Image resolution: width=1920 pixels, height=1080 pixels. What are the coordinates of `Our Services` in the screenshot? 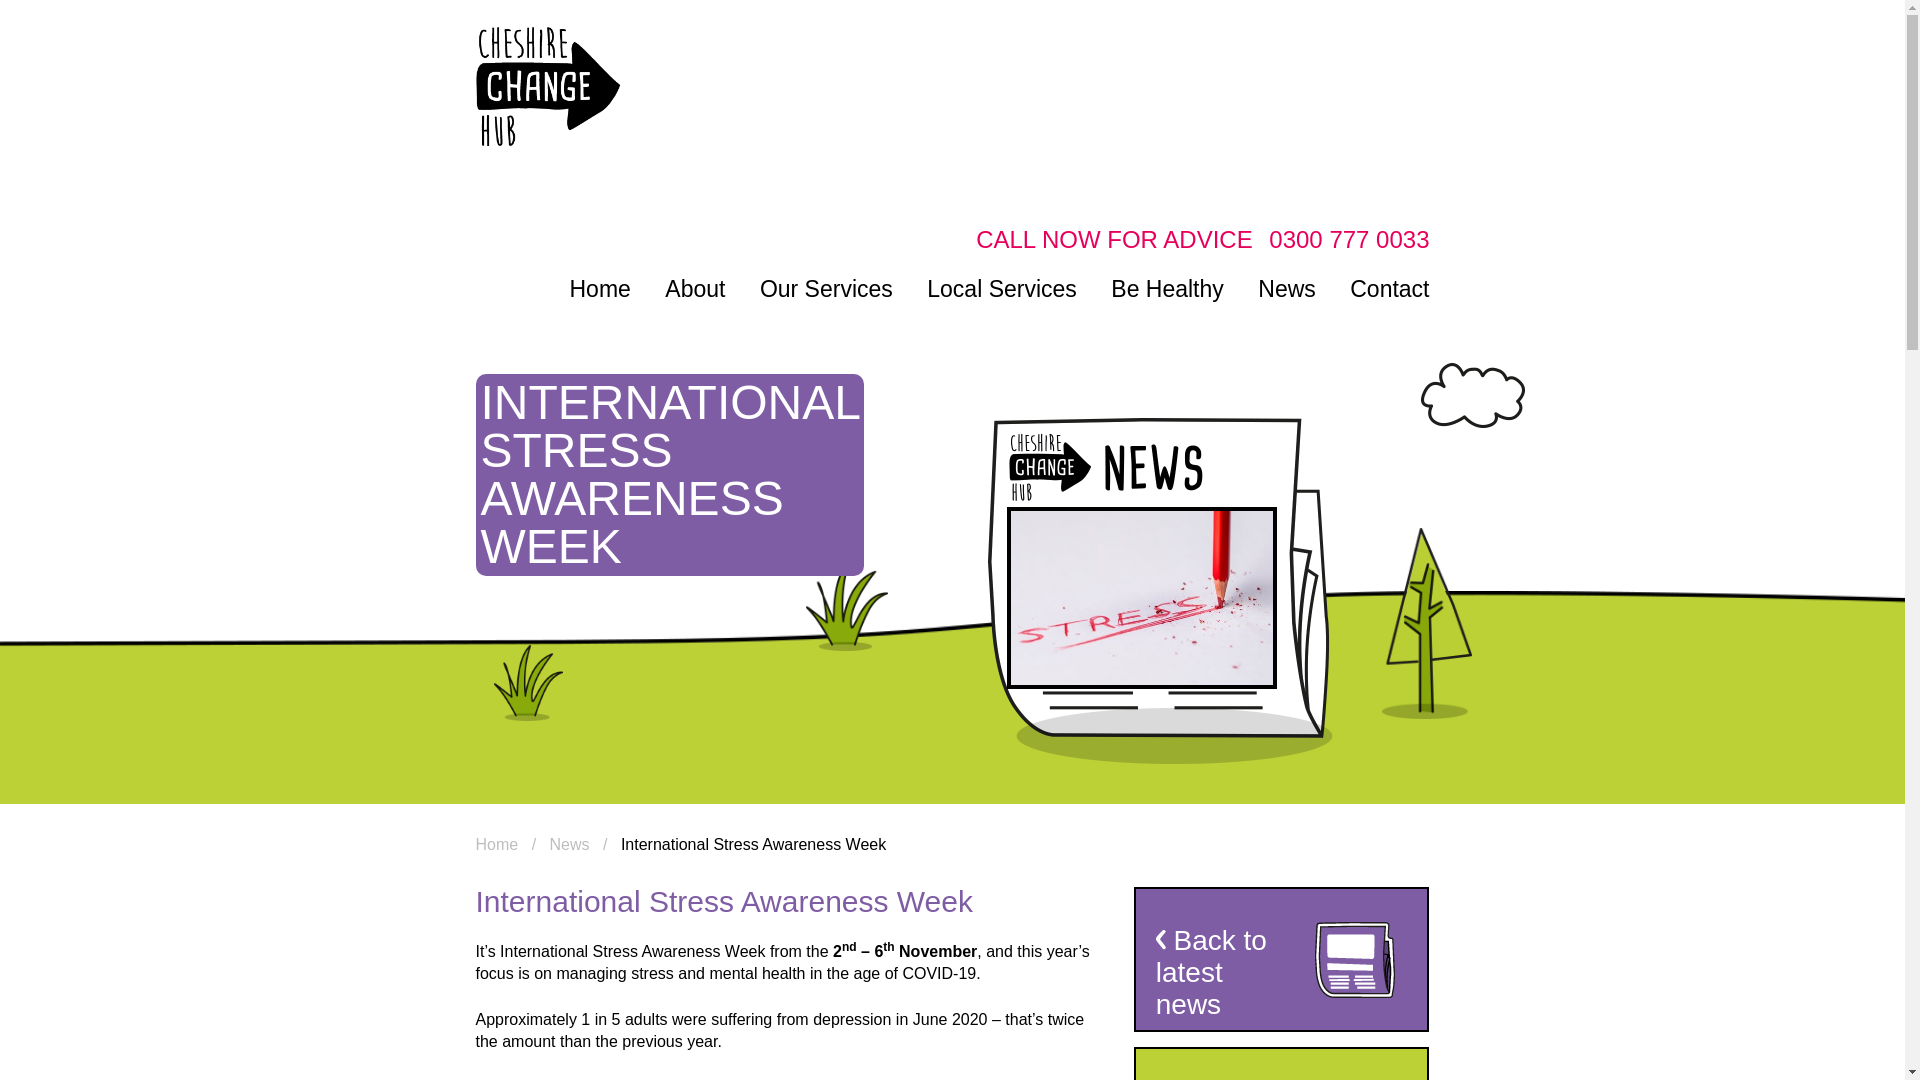 It's located at (826, 288).